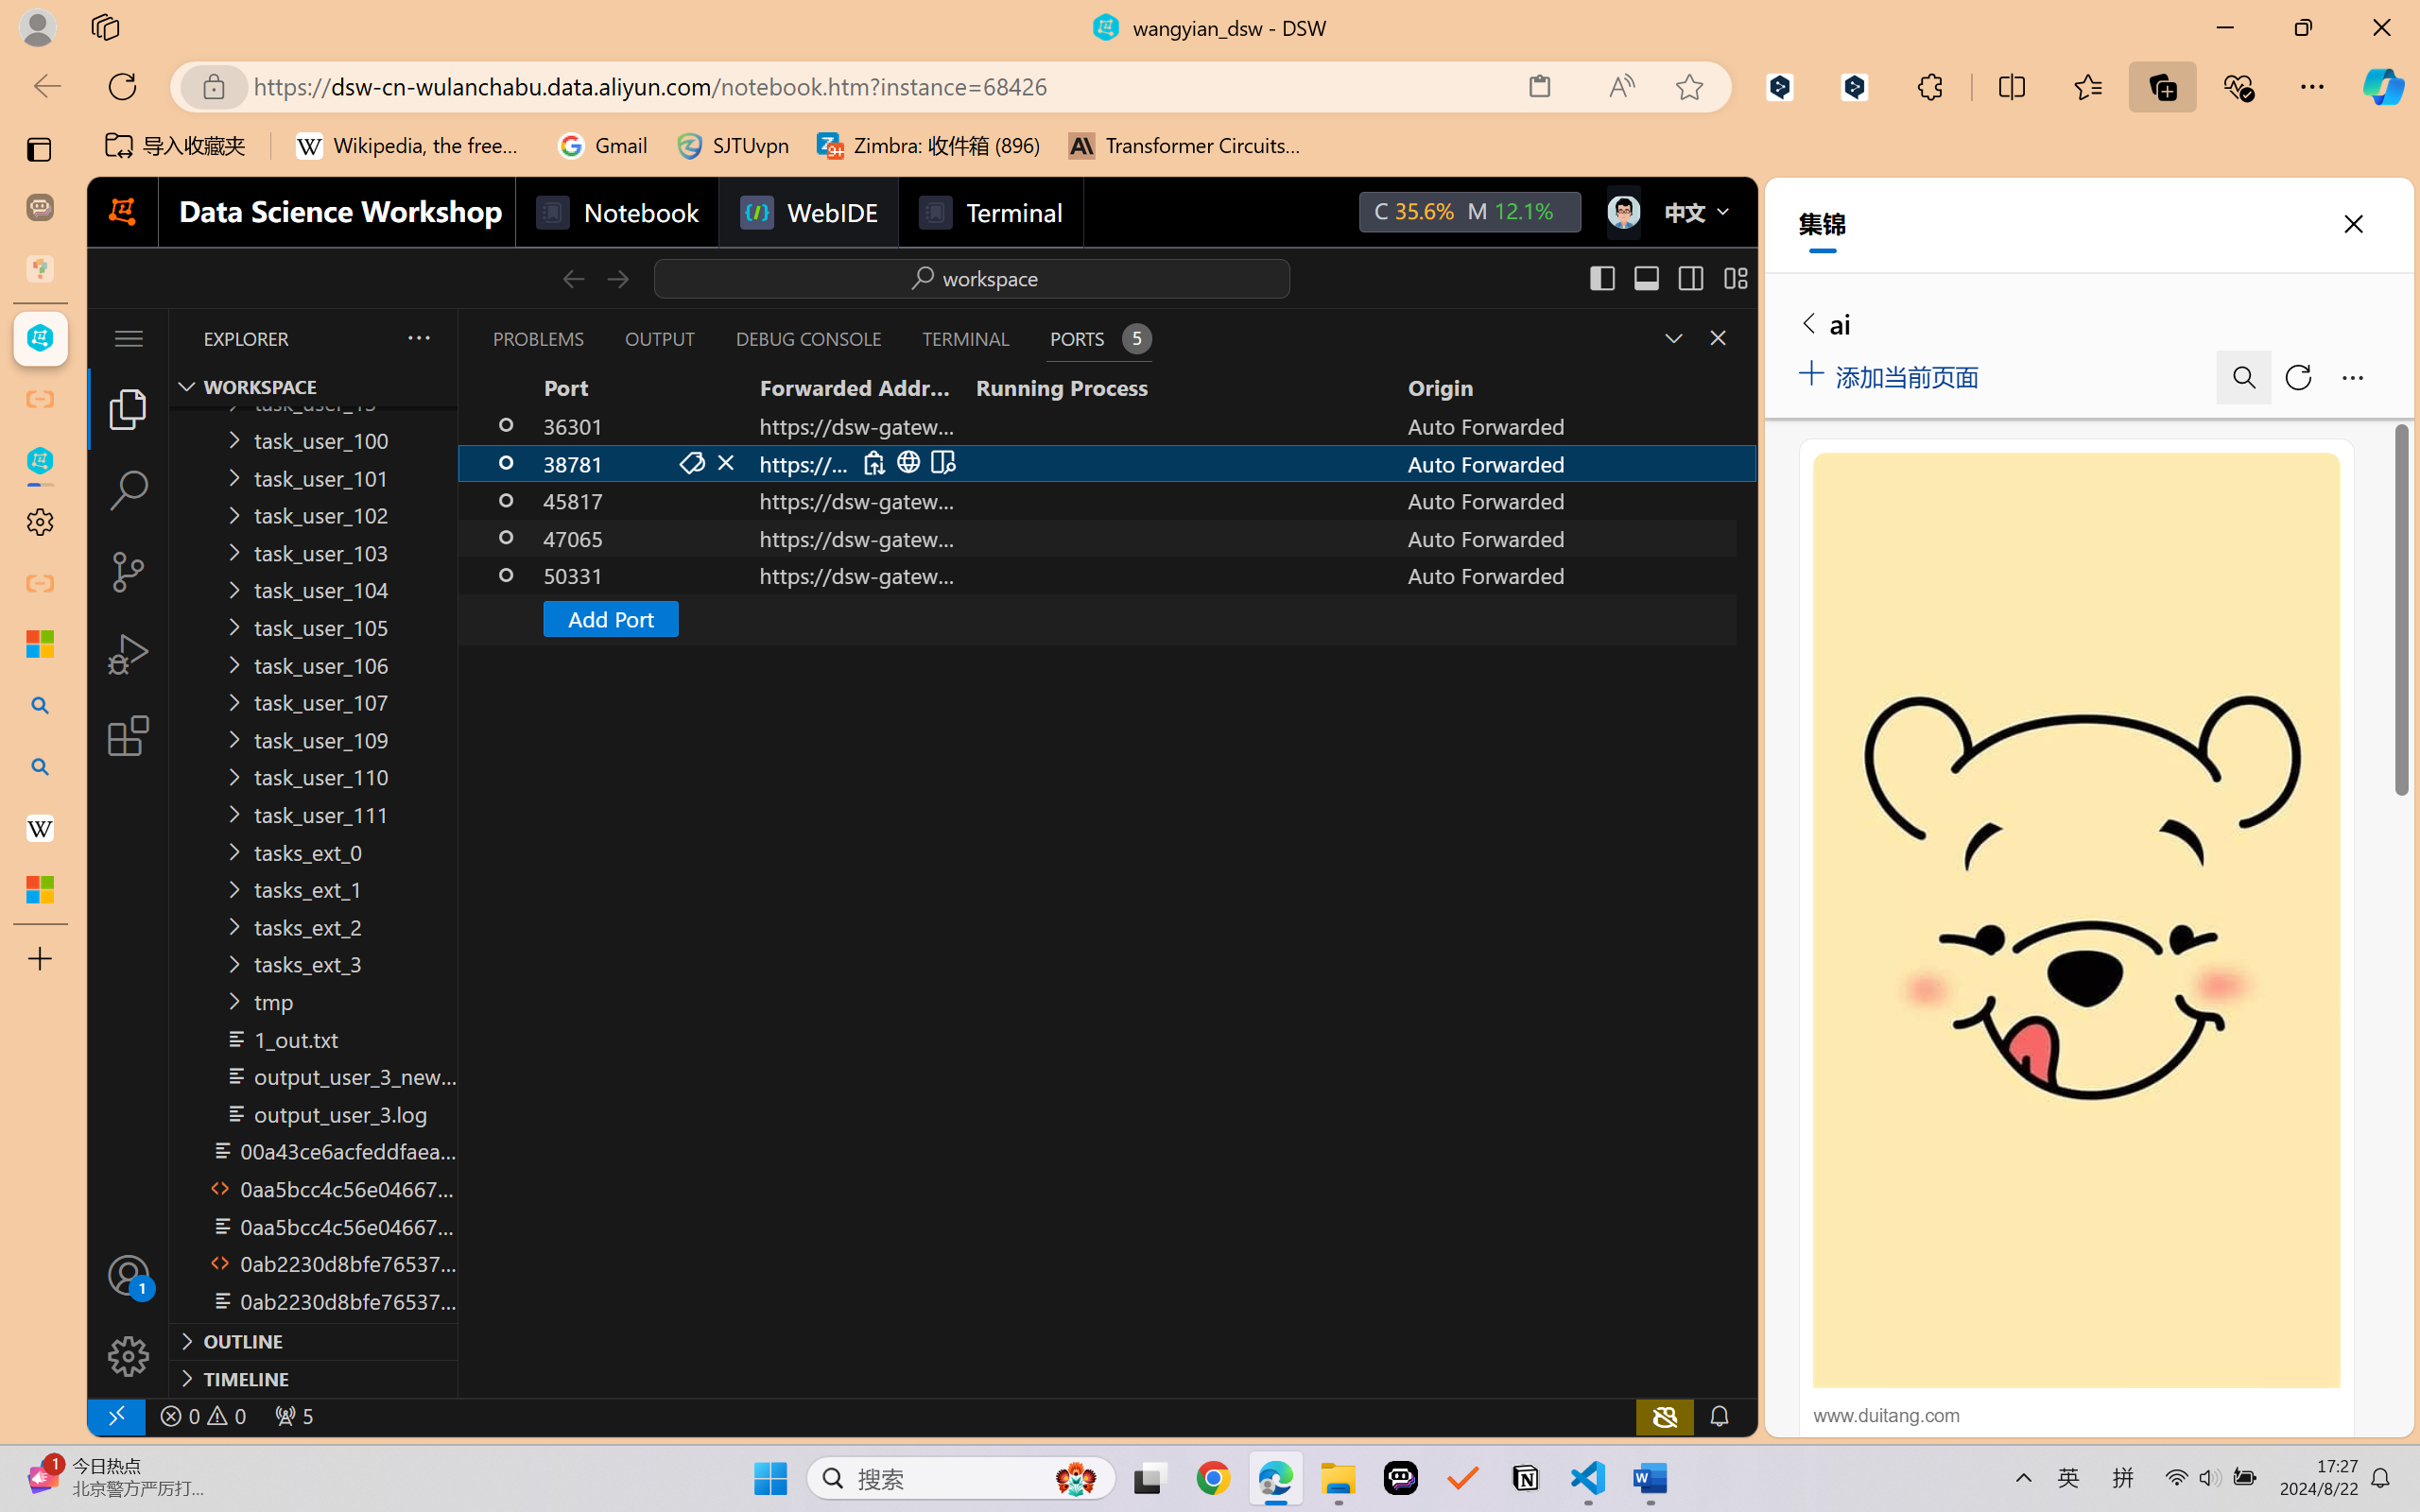 The width and height of the screenshot is (2420, 1512). What do you see at coordinates (313, 1378) in the screenshot?
I see `Timeline Section` at bounding box center [313, 1378].